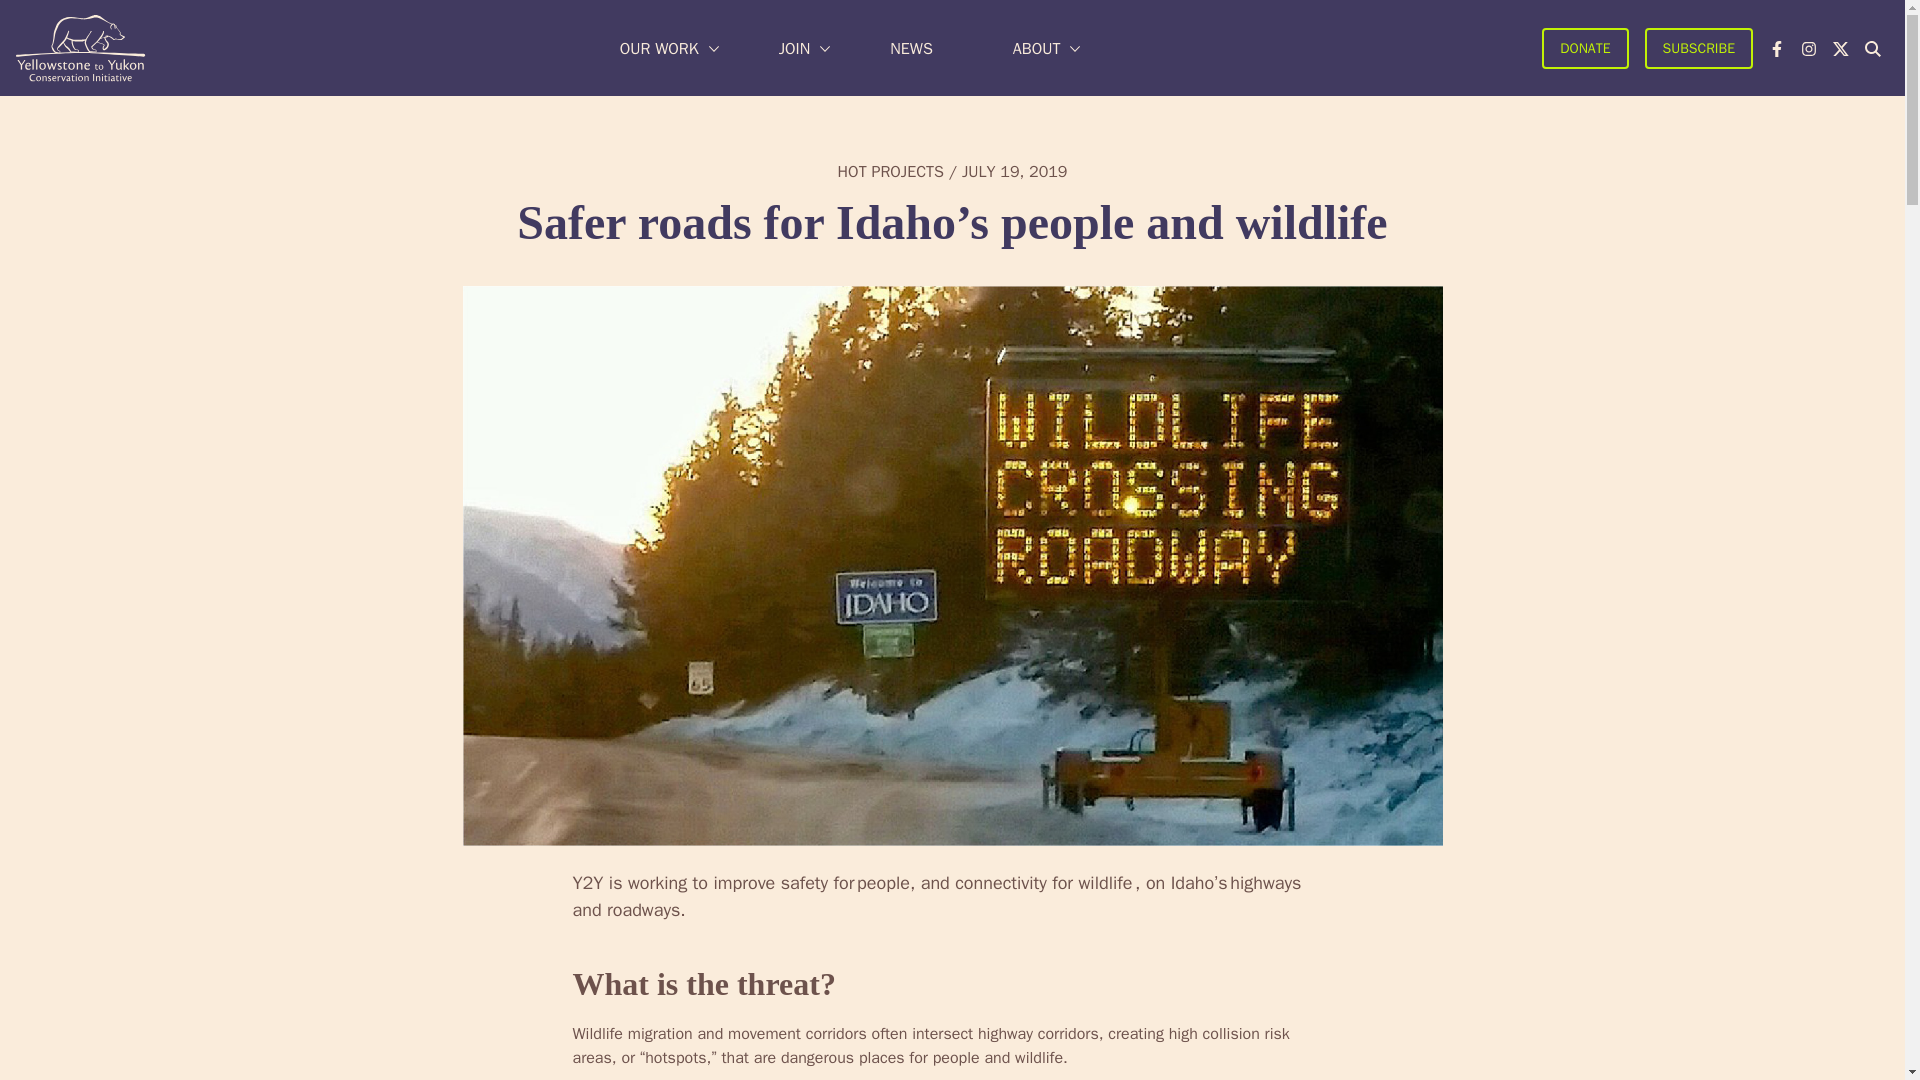 This screenshot has width=1920, height=1080. Describe the element at coordinates (659, 48) in the screenshot. I see `OUR WORK` at that location.